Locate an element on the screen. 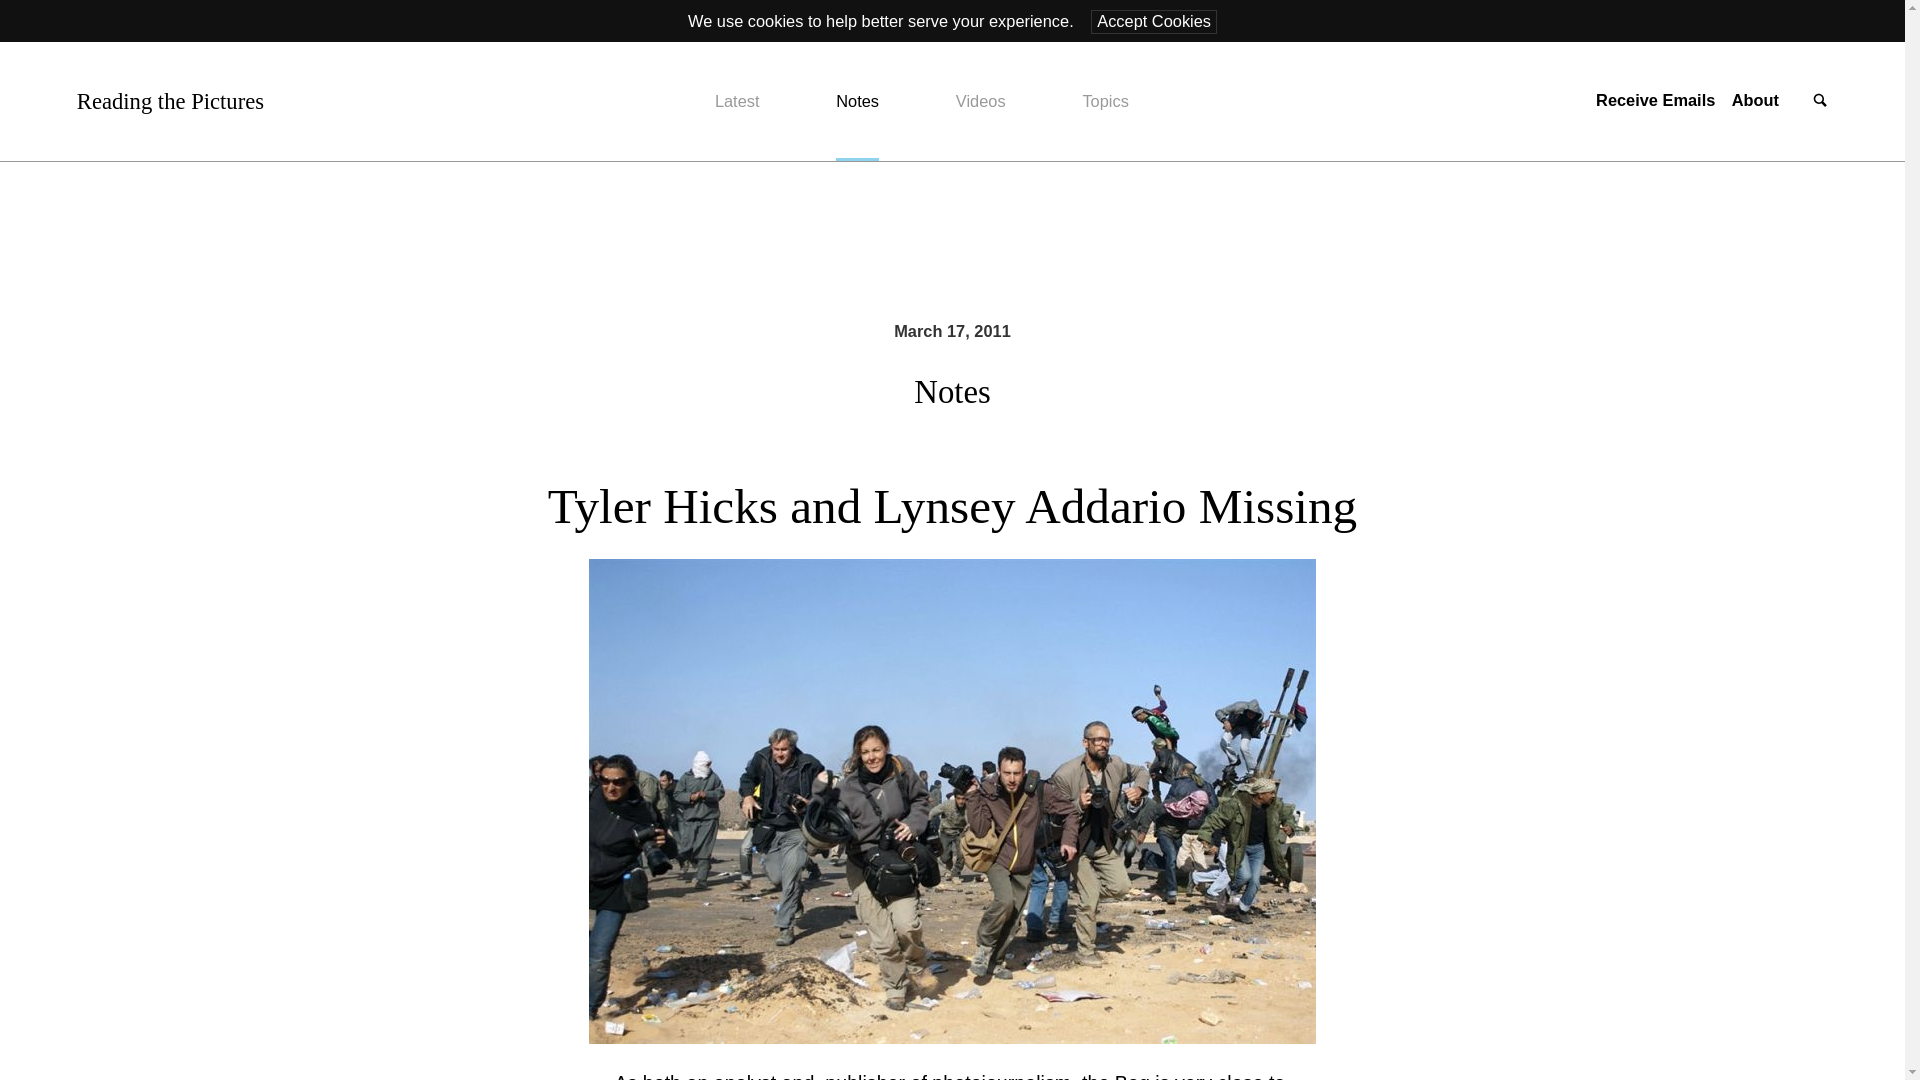  search is located at coordinates (1820, 102).